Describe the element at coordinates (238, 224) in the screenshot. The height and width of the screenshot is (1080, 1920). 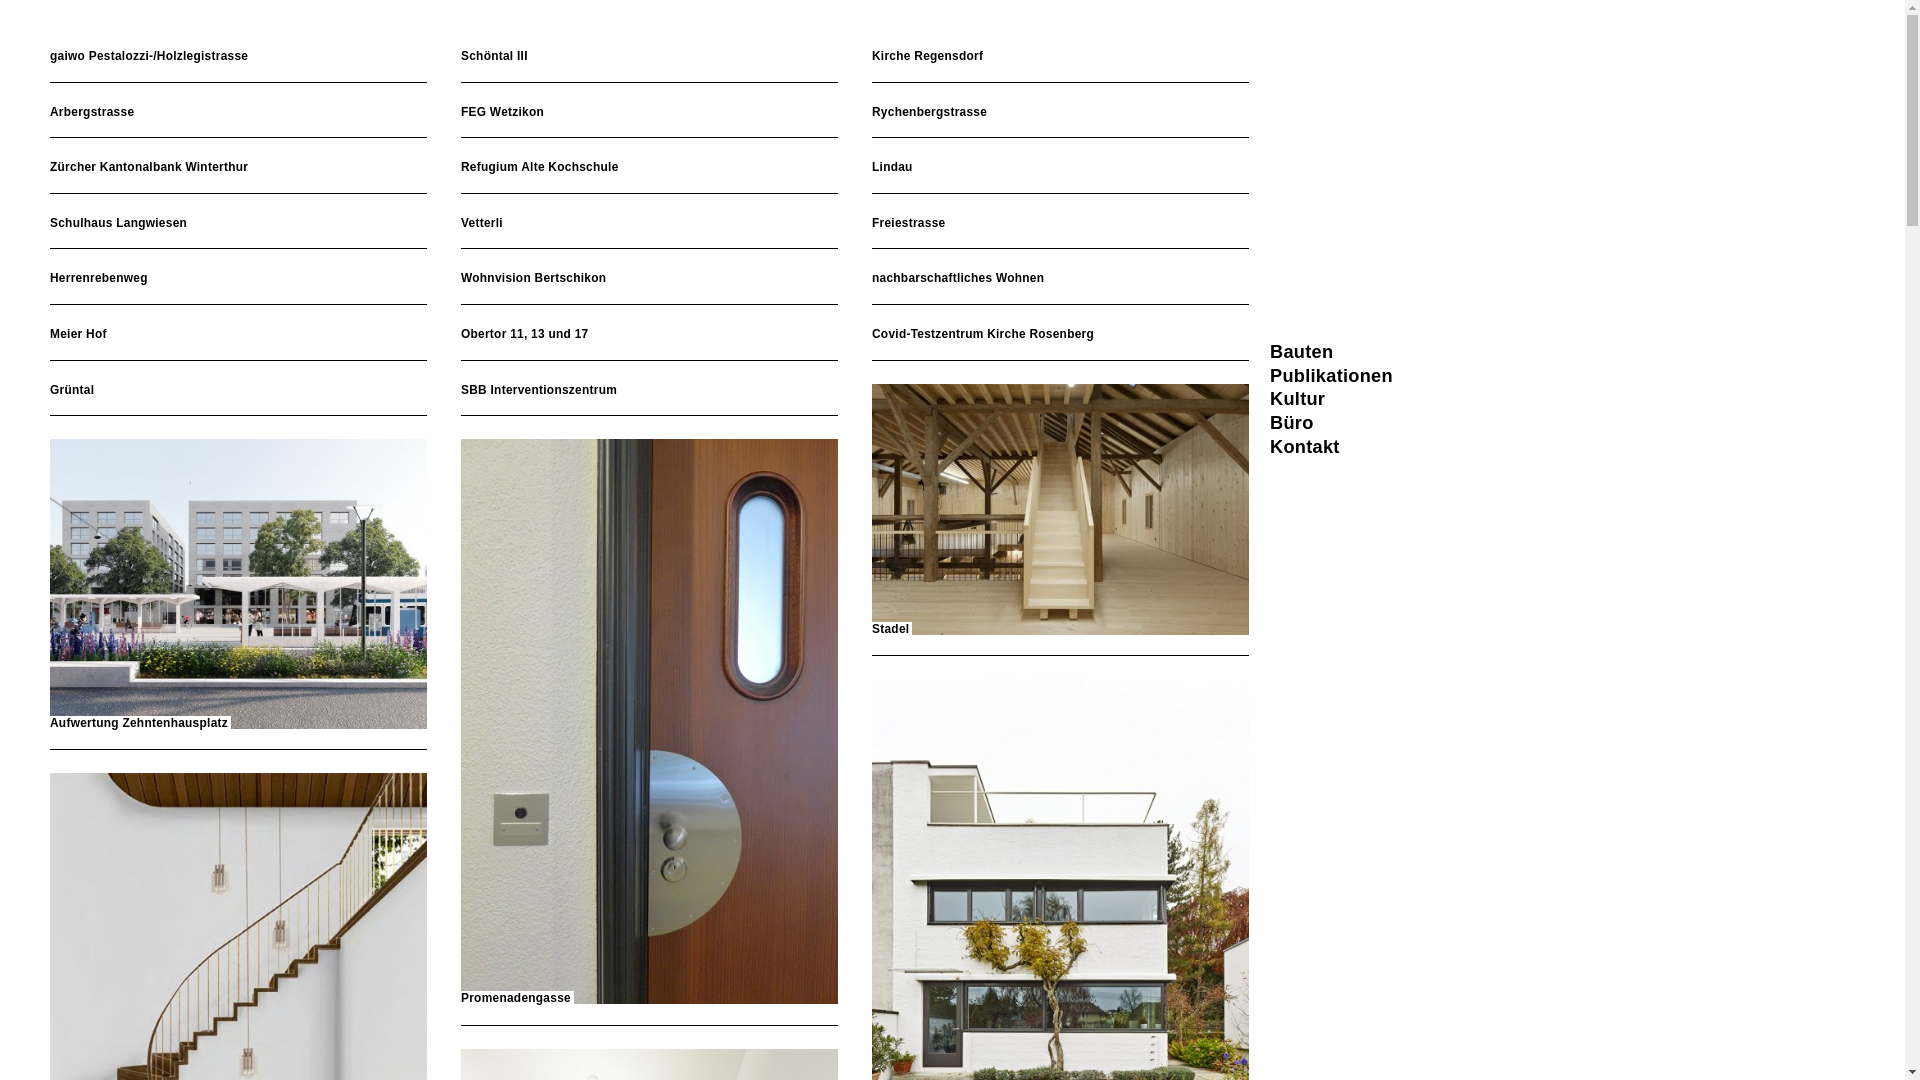
I see `Schulhaus Langwiesen` at that location.